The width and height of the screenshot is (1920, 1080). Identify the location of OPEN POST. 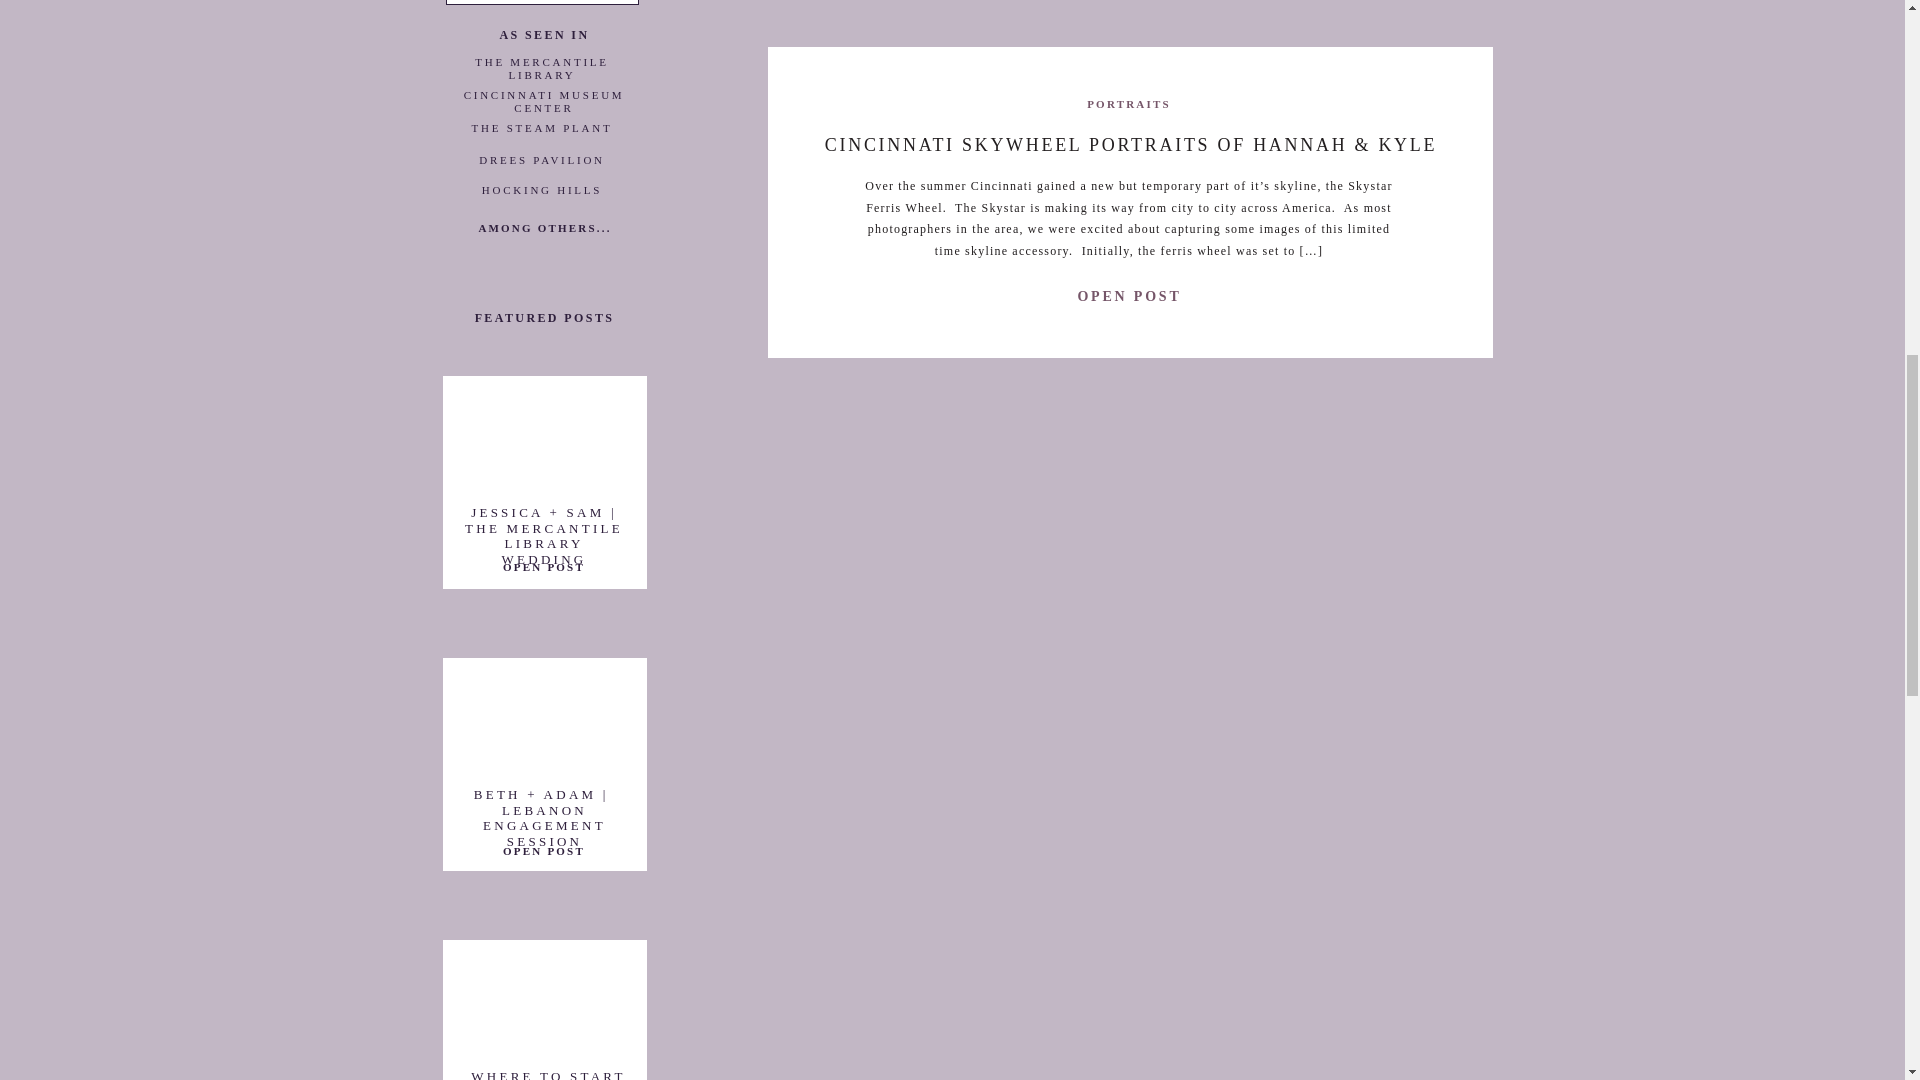
(543, 851).